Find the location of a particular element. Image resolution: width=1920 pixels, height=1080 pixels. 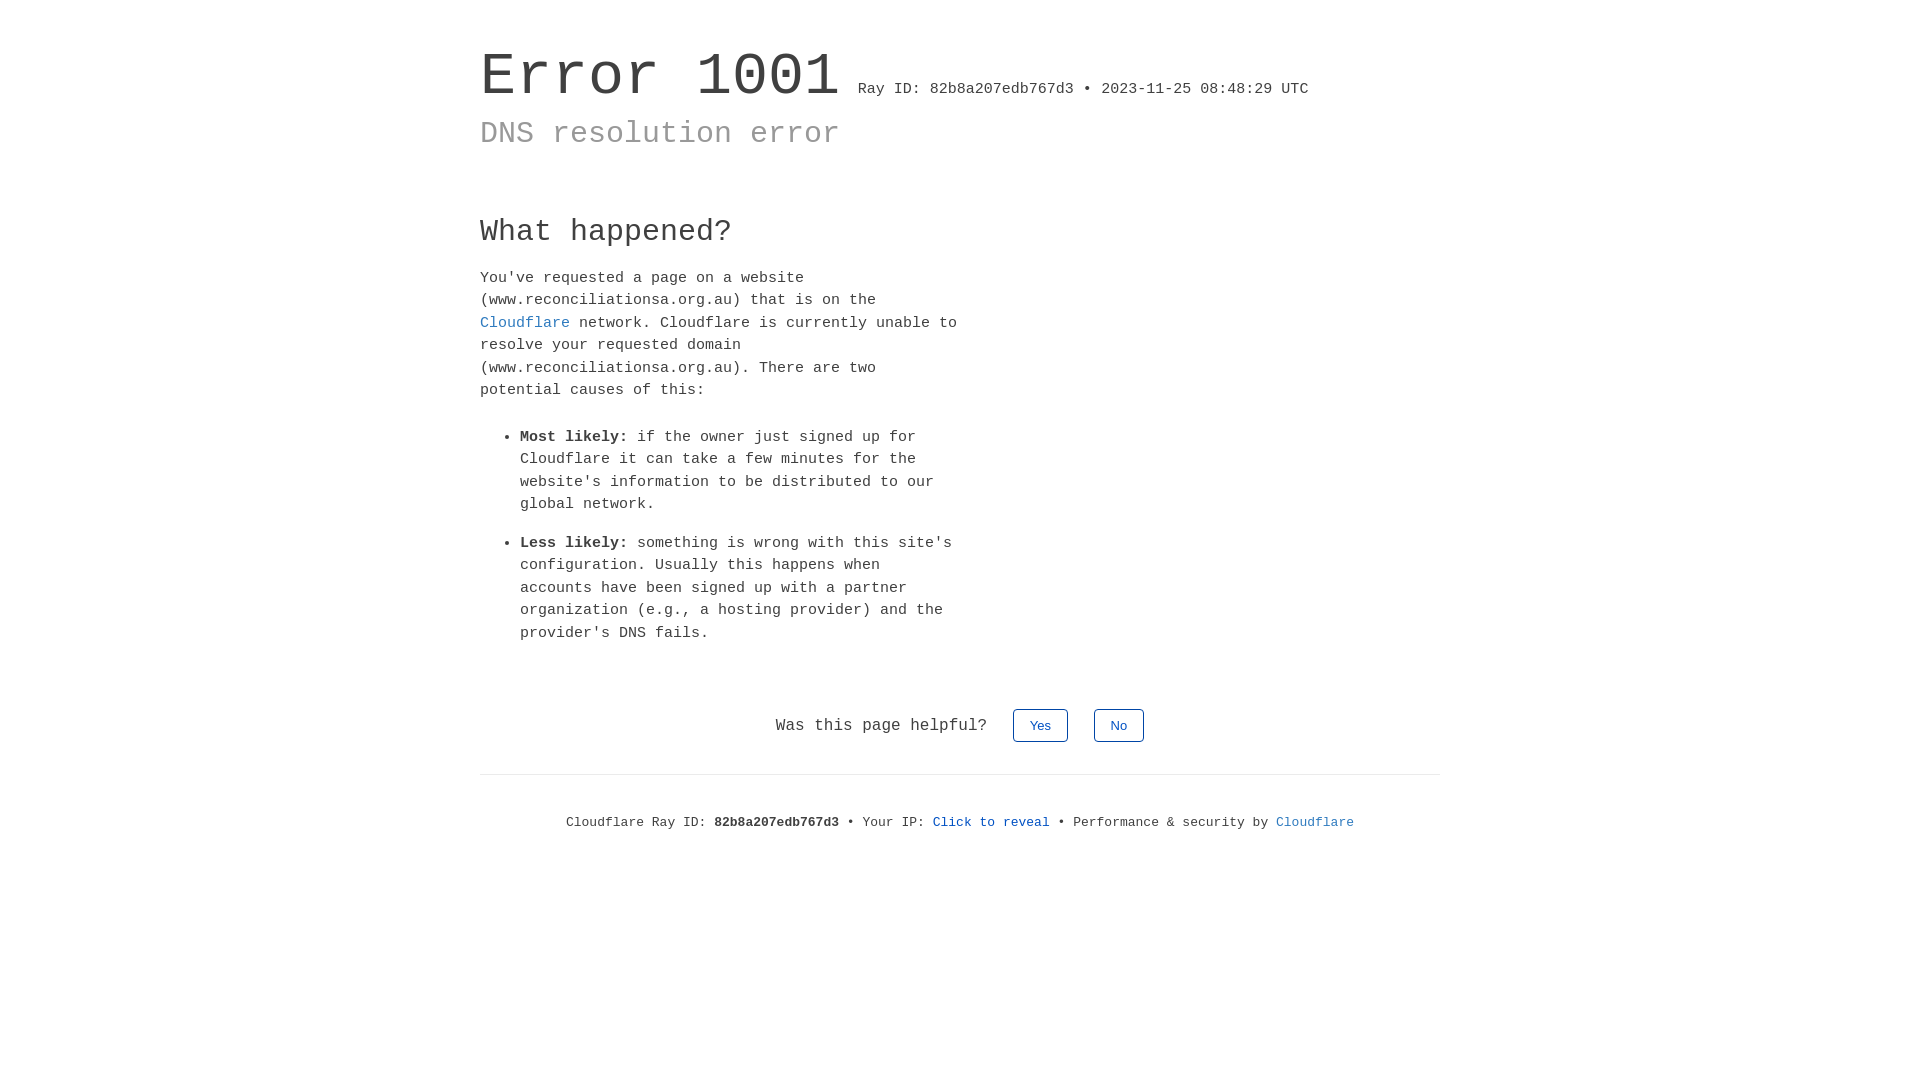

No is located at coordinates (1120, 726).